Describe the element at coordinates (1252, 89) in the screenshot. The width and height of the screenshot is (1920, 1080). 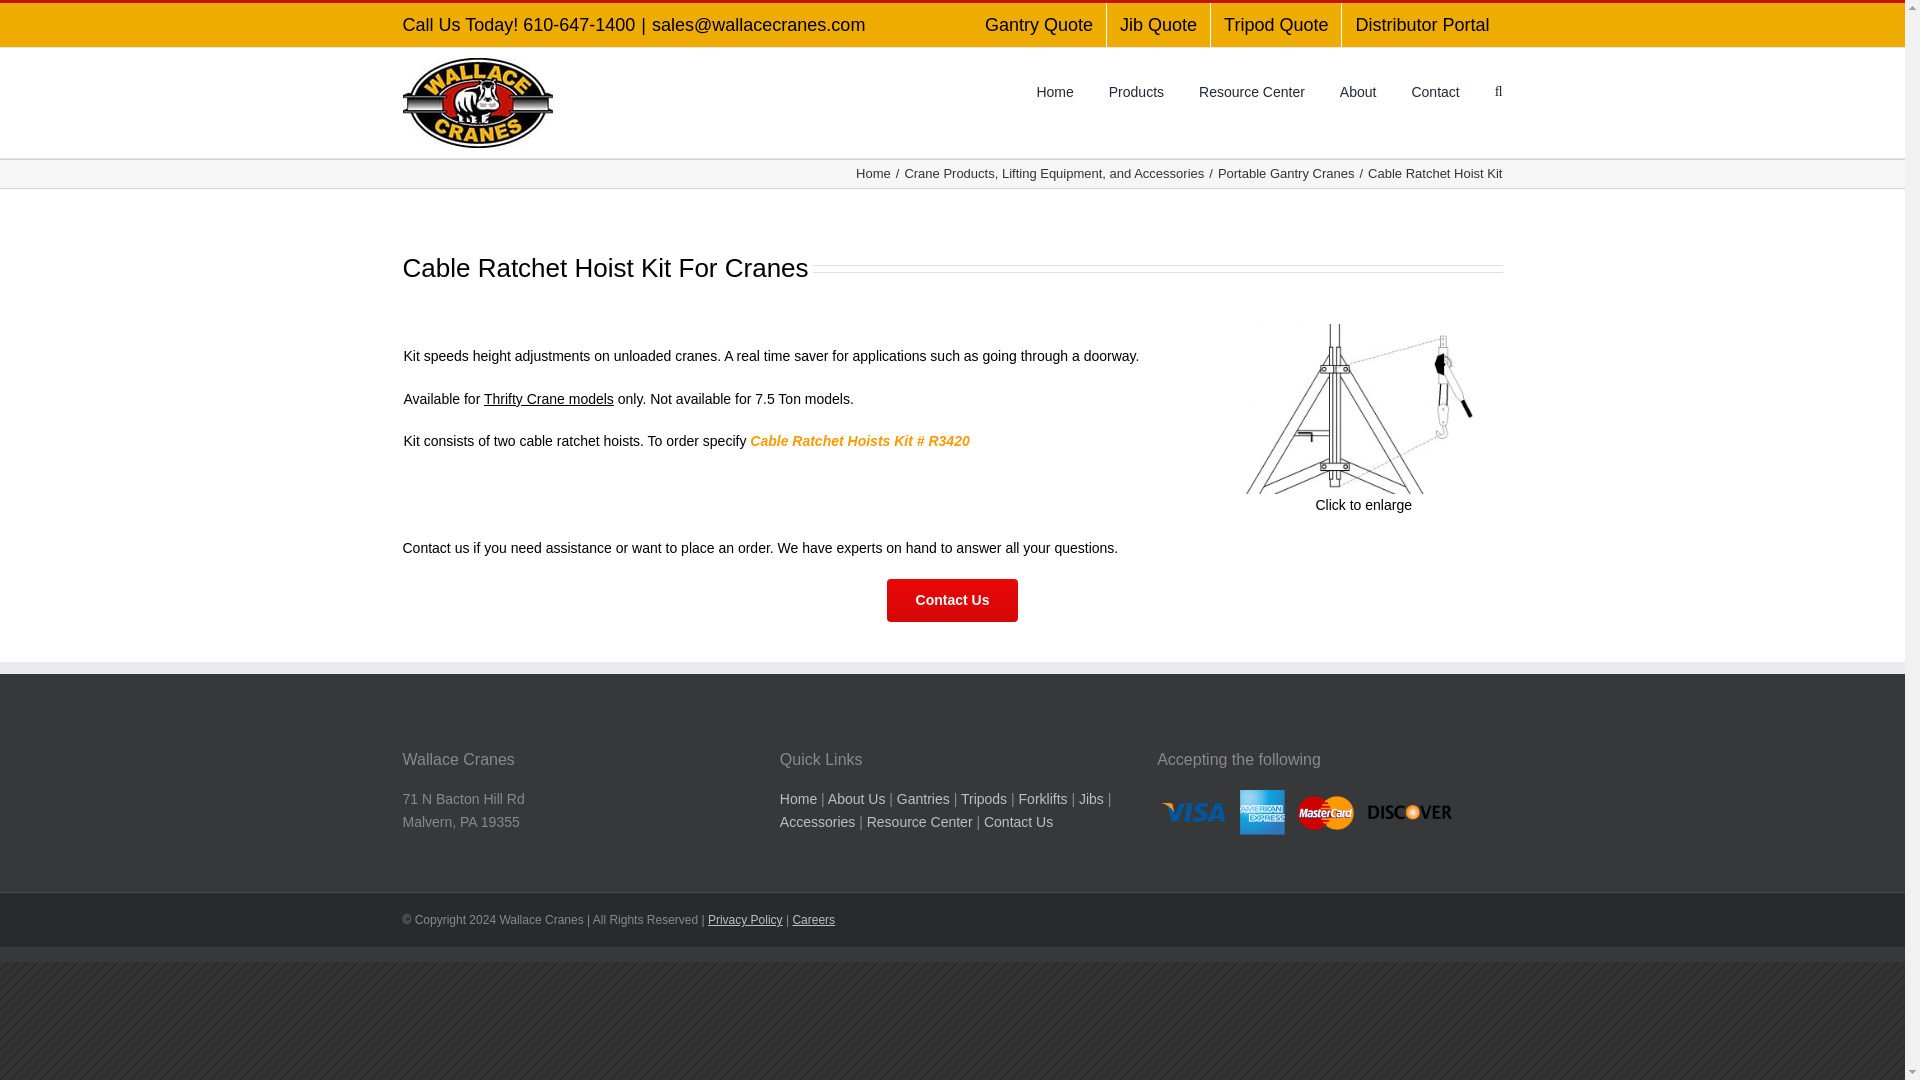
I see `Resource Center` at that location.